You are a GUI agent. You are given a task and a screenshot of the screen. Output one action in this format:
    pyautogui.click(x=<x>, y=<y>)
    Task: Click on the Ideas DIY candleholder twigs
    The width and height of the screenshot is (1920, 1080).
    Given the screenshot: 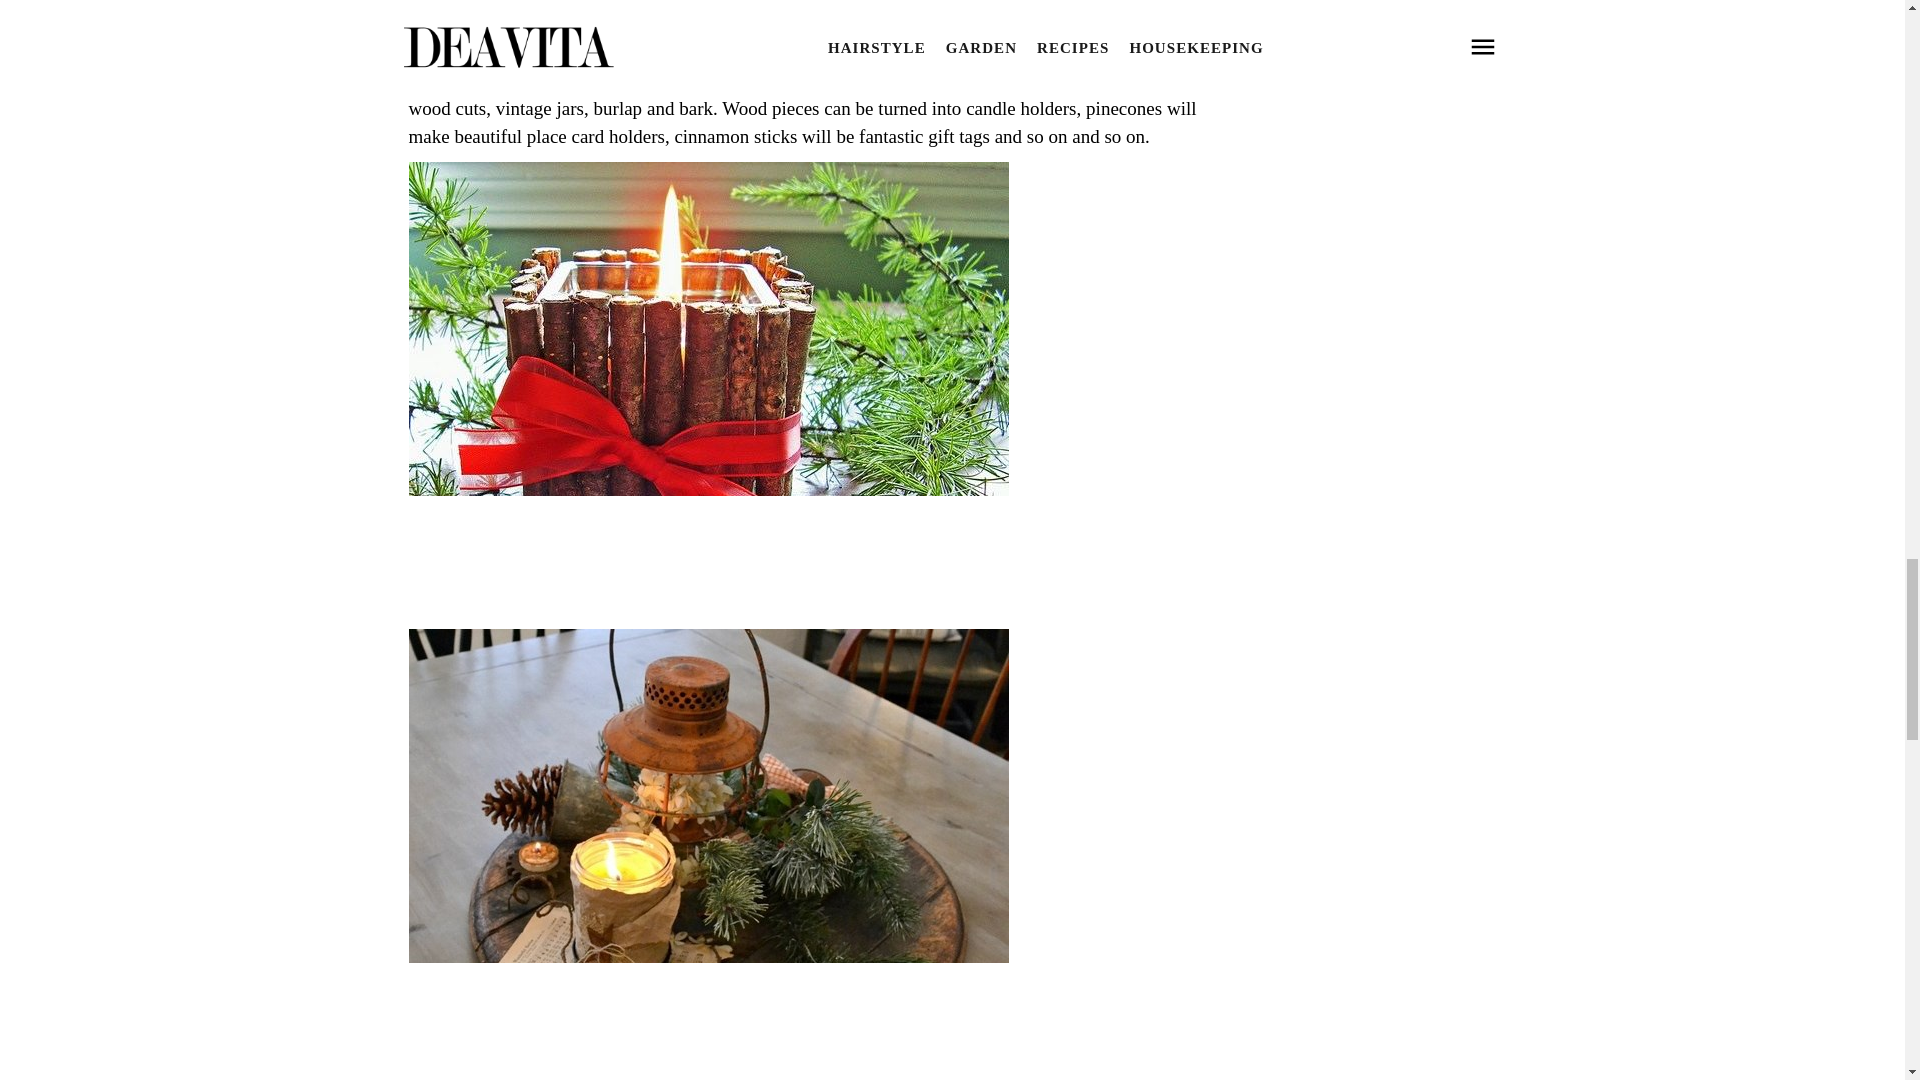 What is the action you would take?
    pyautogui.click(x=708, y=604)
    